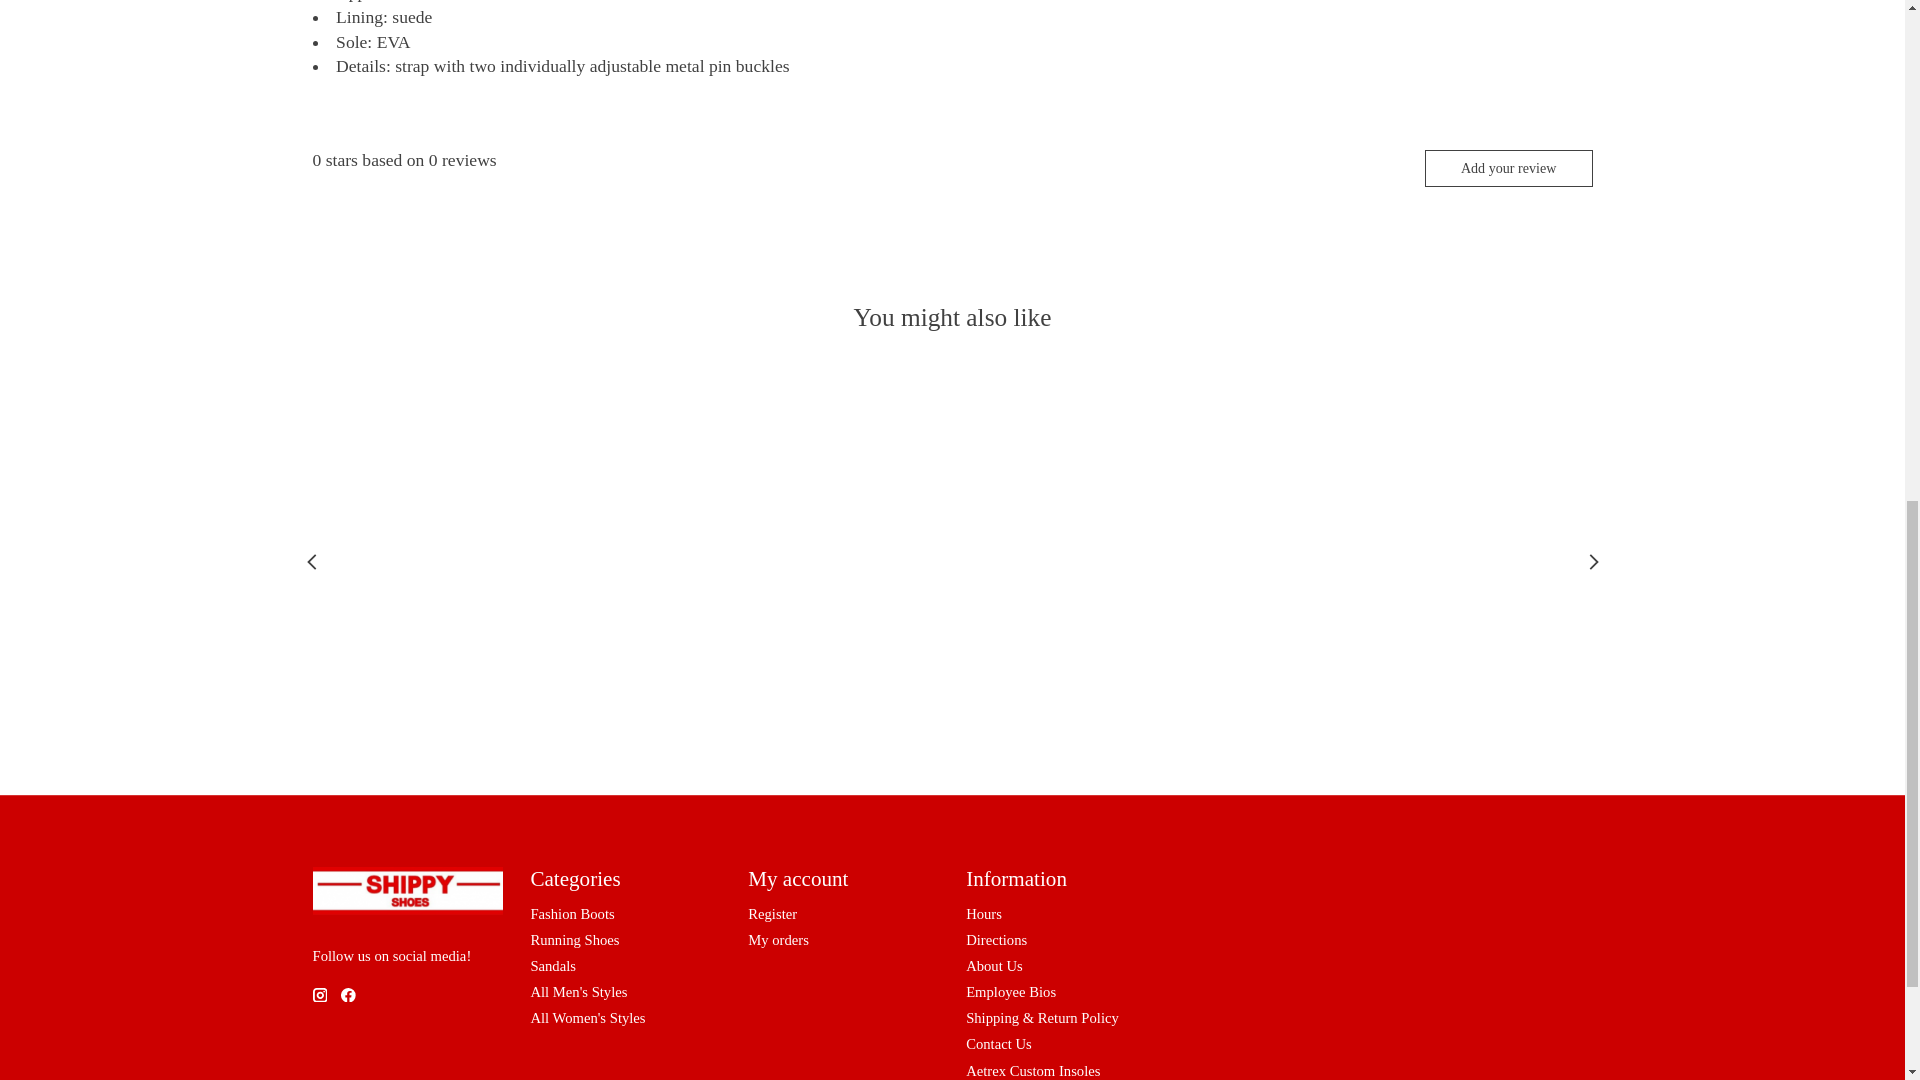 This screenshot has width=1920, height=1080. Describe the element at coordinates (994, 966) in the screenshot. I see `About Us` at that location.